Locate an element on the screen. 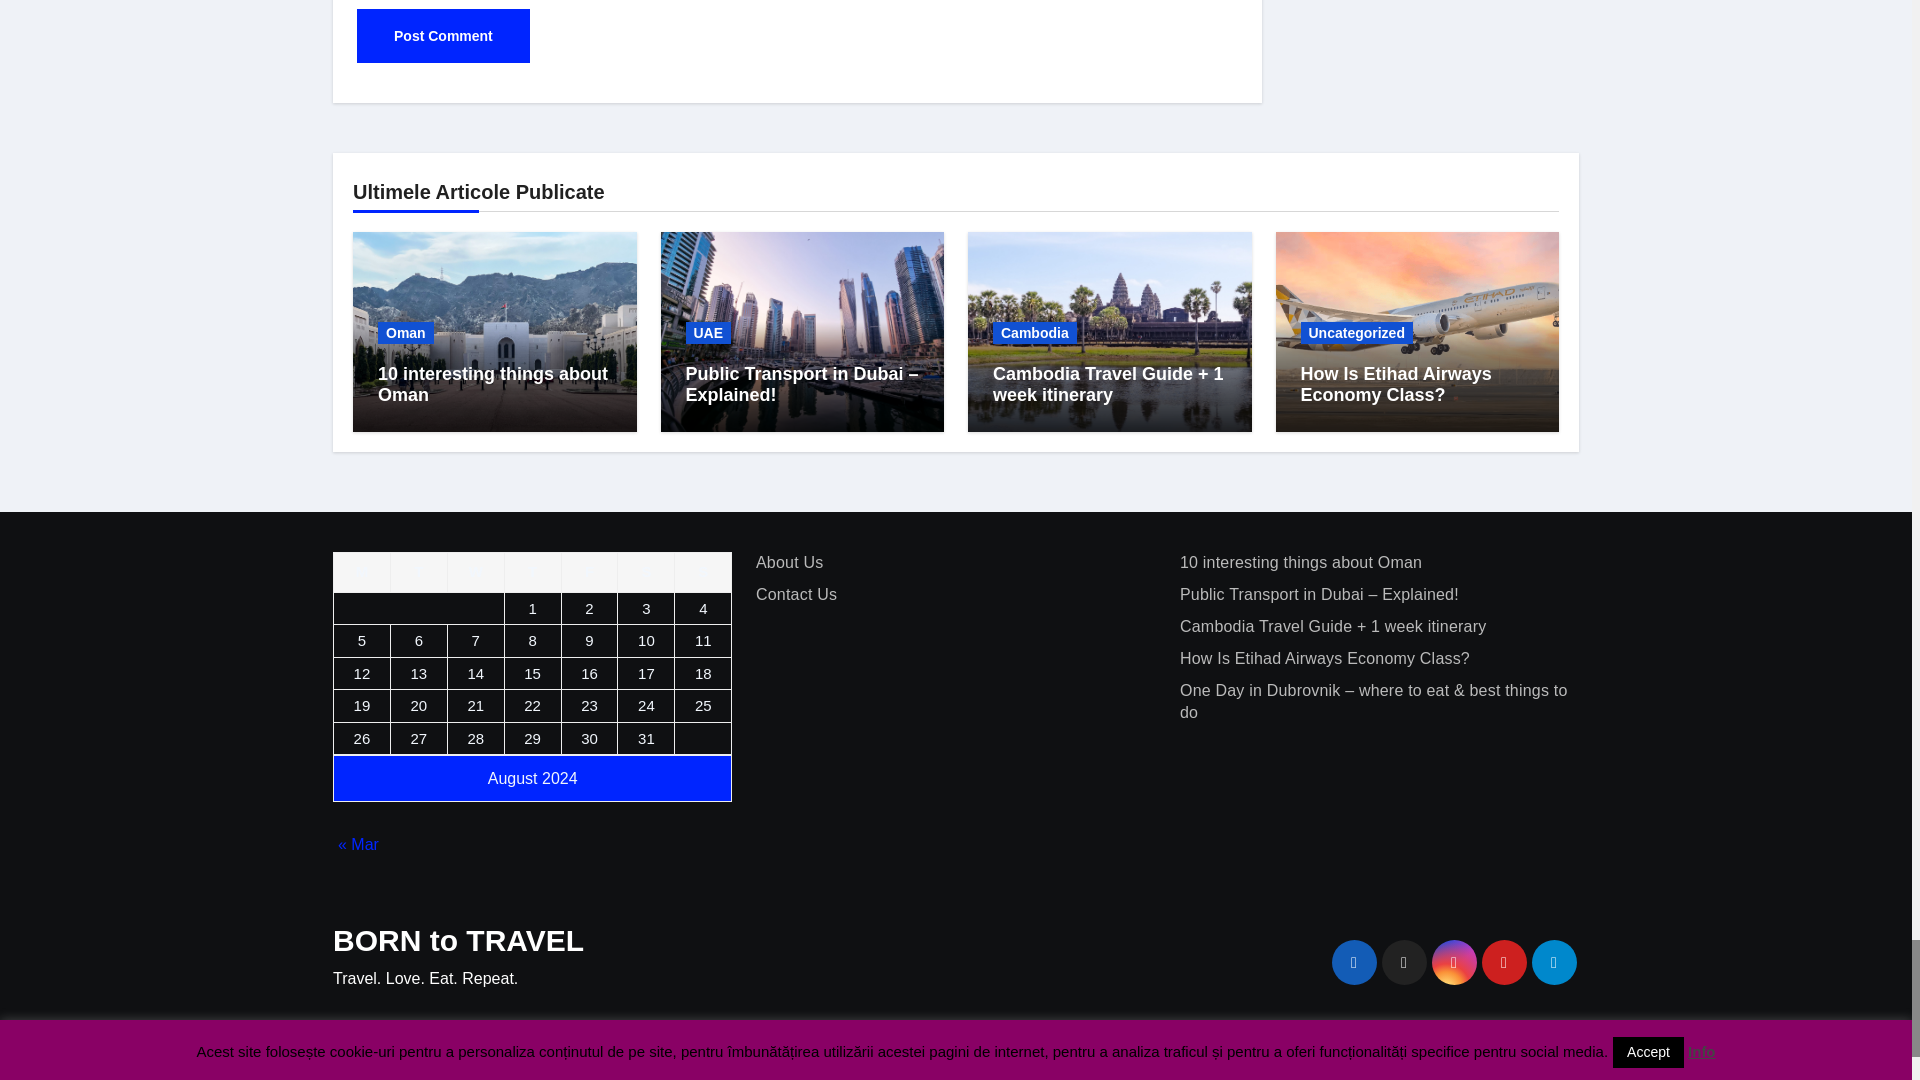 This screenshot has width=1920, height=1080. Permalink to: 10 interesting things about Oman is located at coordinates (493, 384).